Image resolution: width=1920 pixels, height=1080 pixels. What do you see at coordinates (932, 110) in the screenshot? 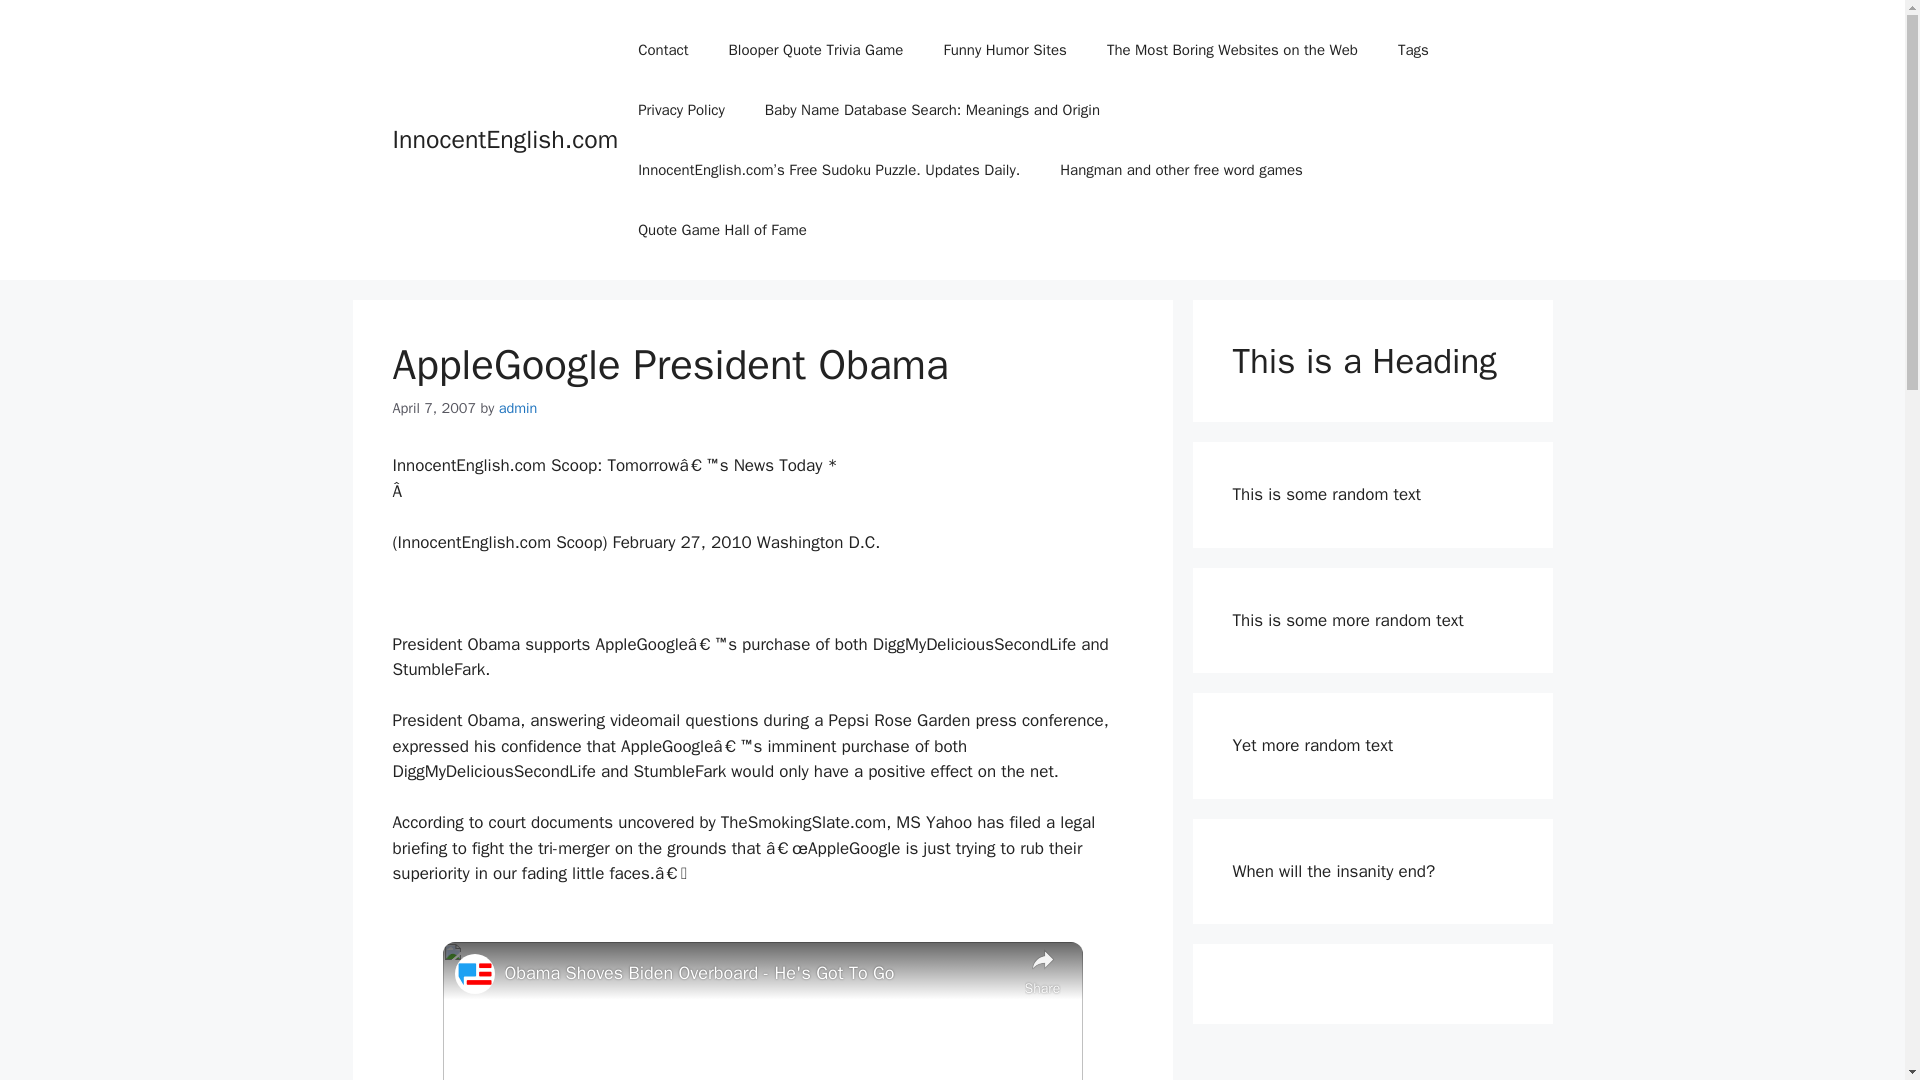
I see `Baby Name Database Search: Meanings and Origin` at bounding box center [932, 110].